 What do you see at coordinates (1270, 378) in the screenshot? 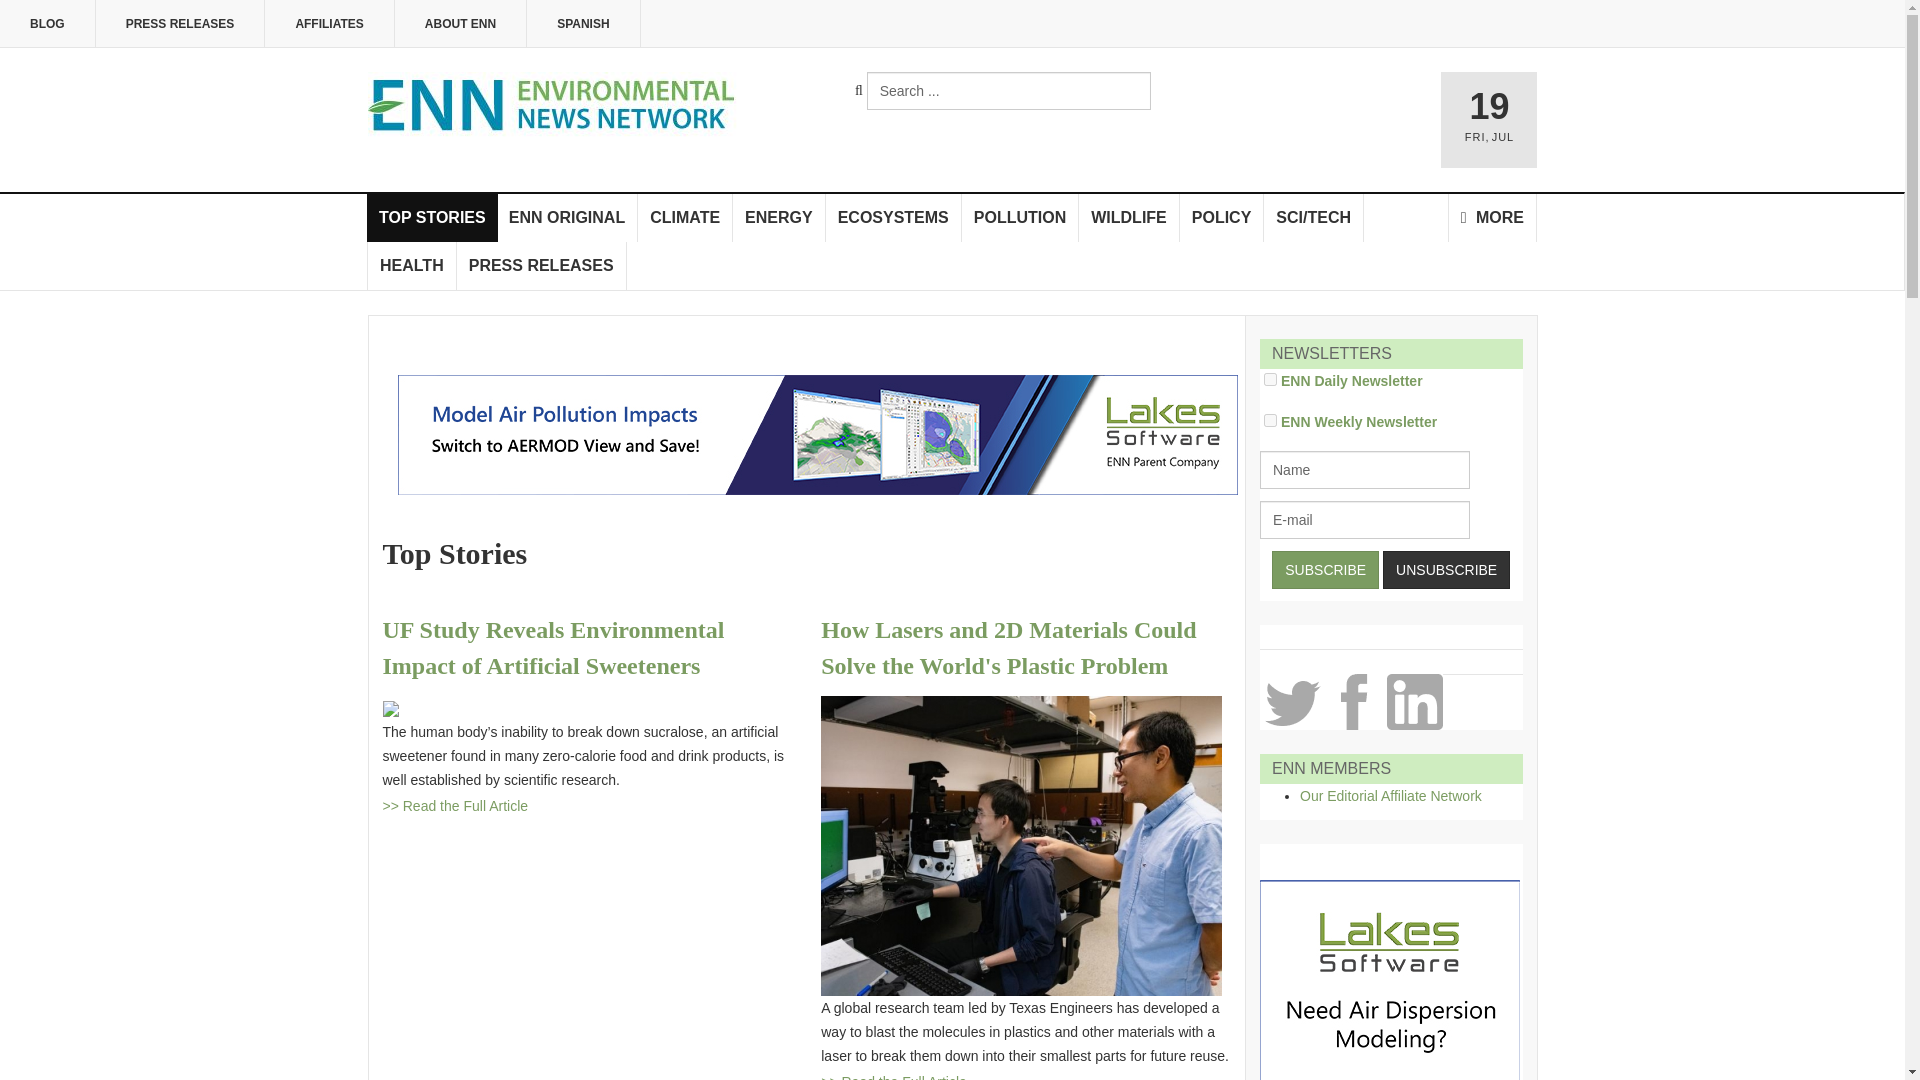
I see `2` at bounding box center [1270, 378].